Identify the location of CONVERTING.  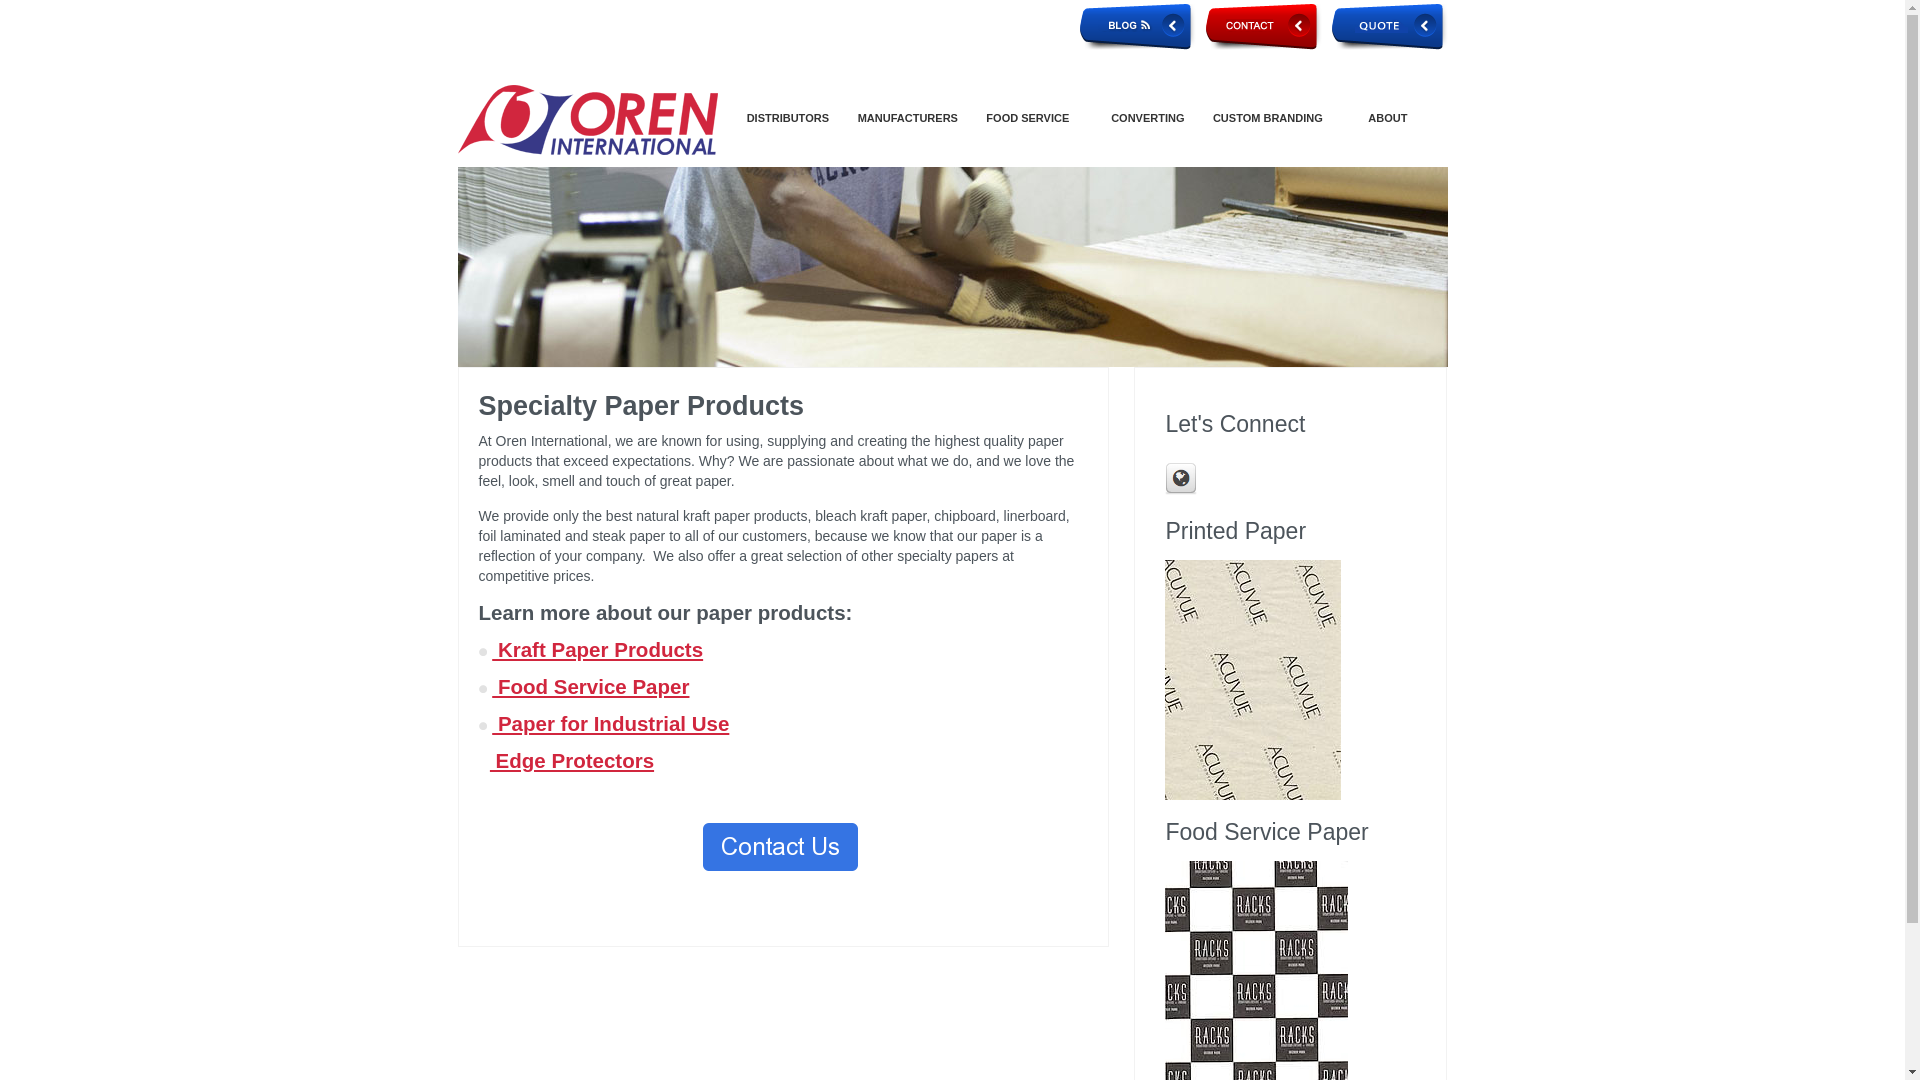
(1148, 118).